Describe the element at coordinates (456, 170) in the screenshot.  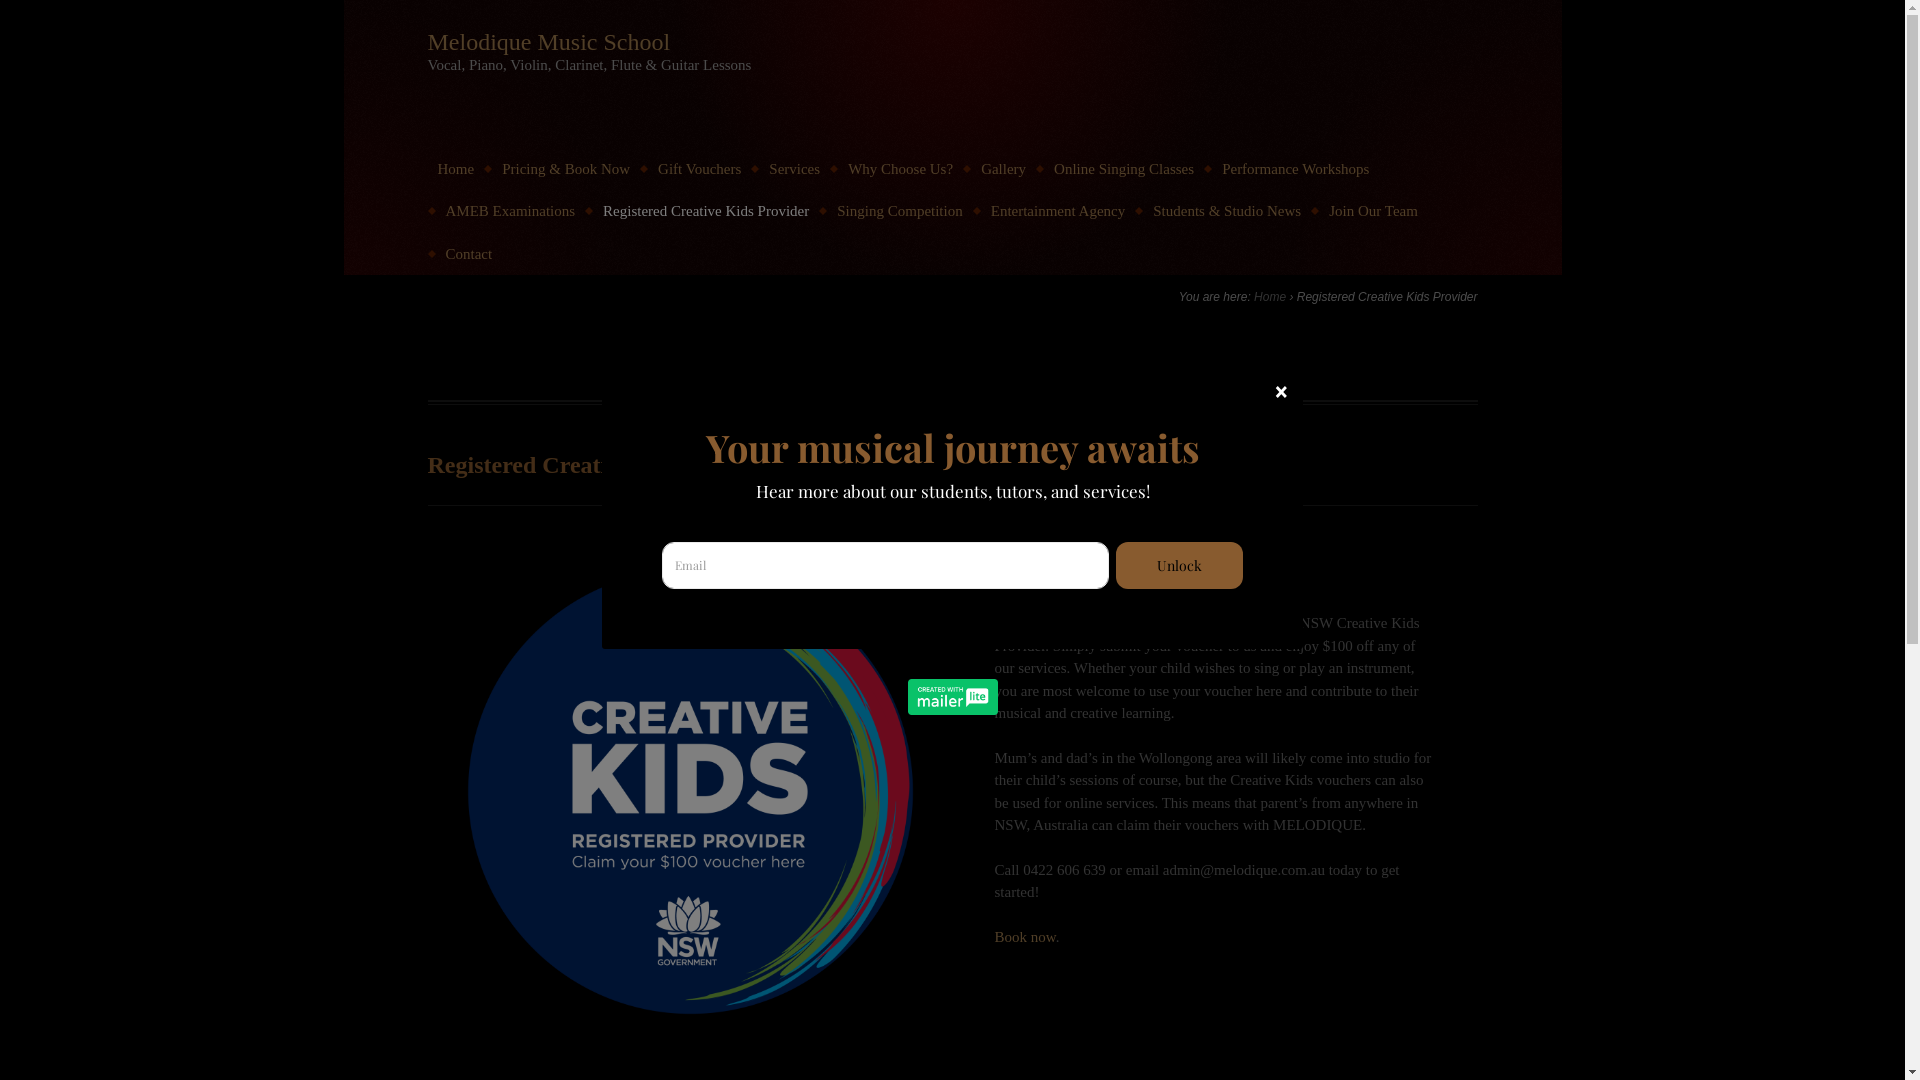
I see `Home` at that location.